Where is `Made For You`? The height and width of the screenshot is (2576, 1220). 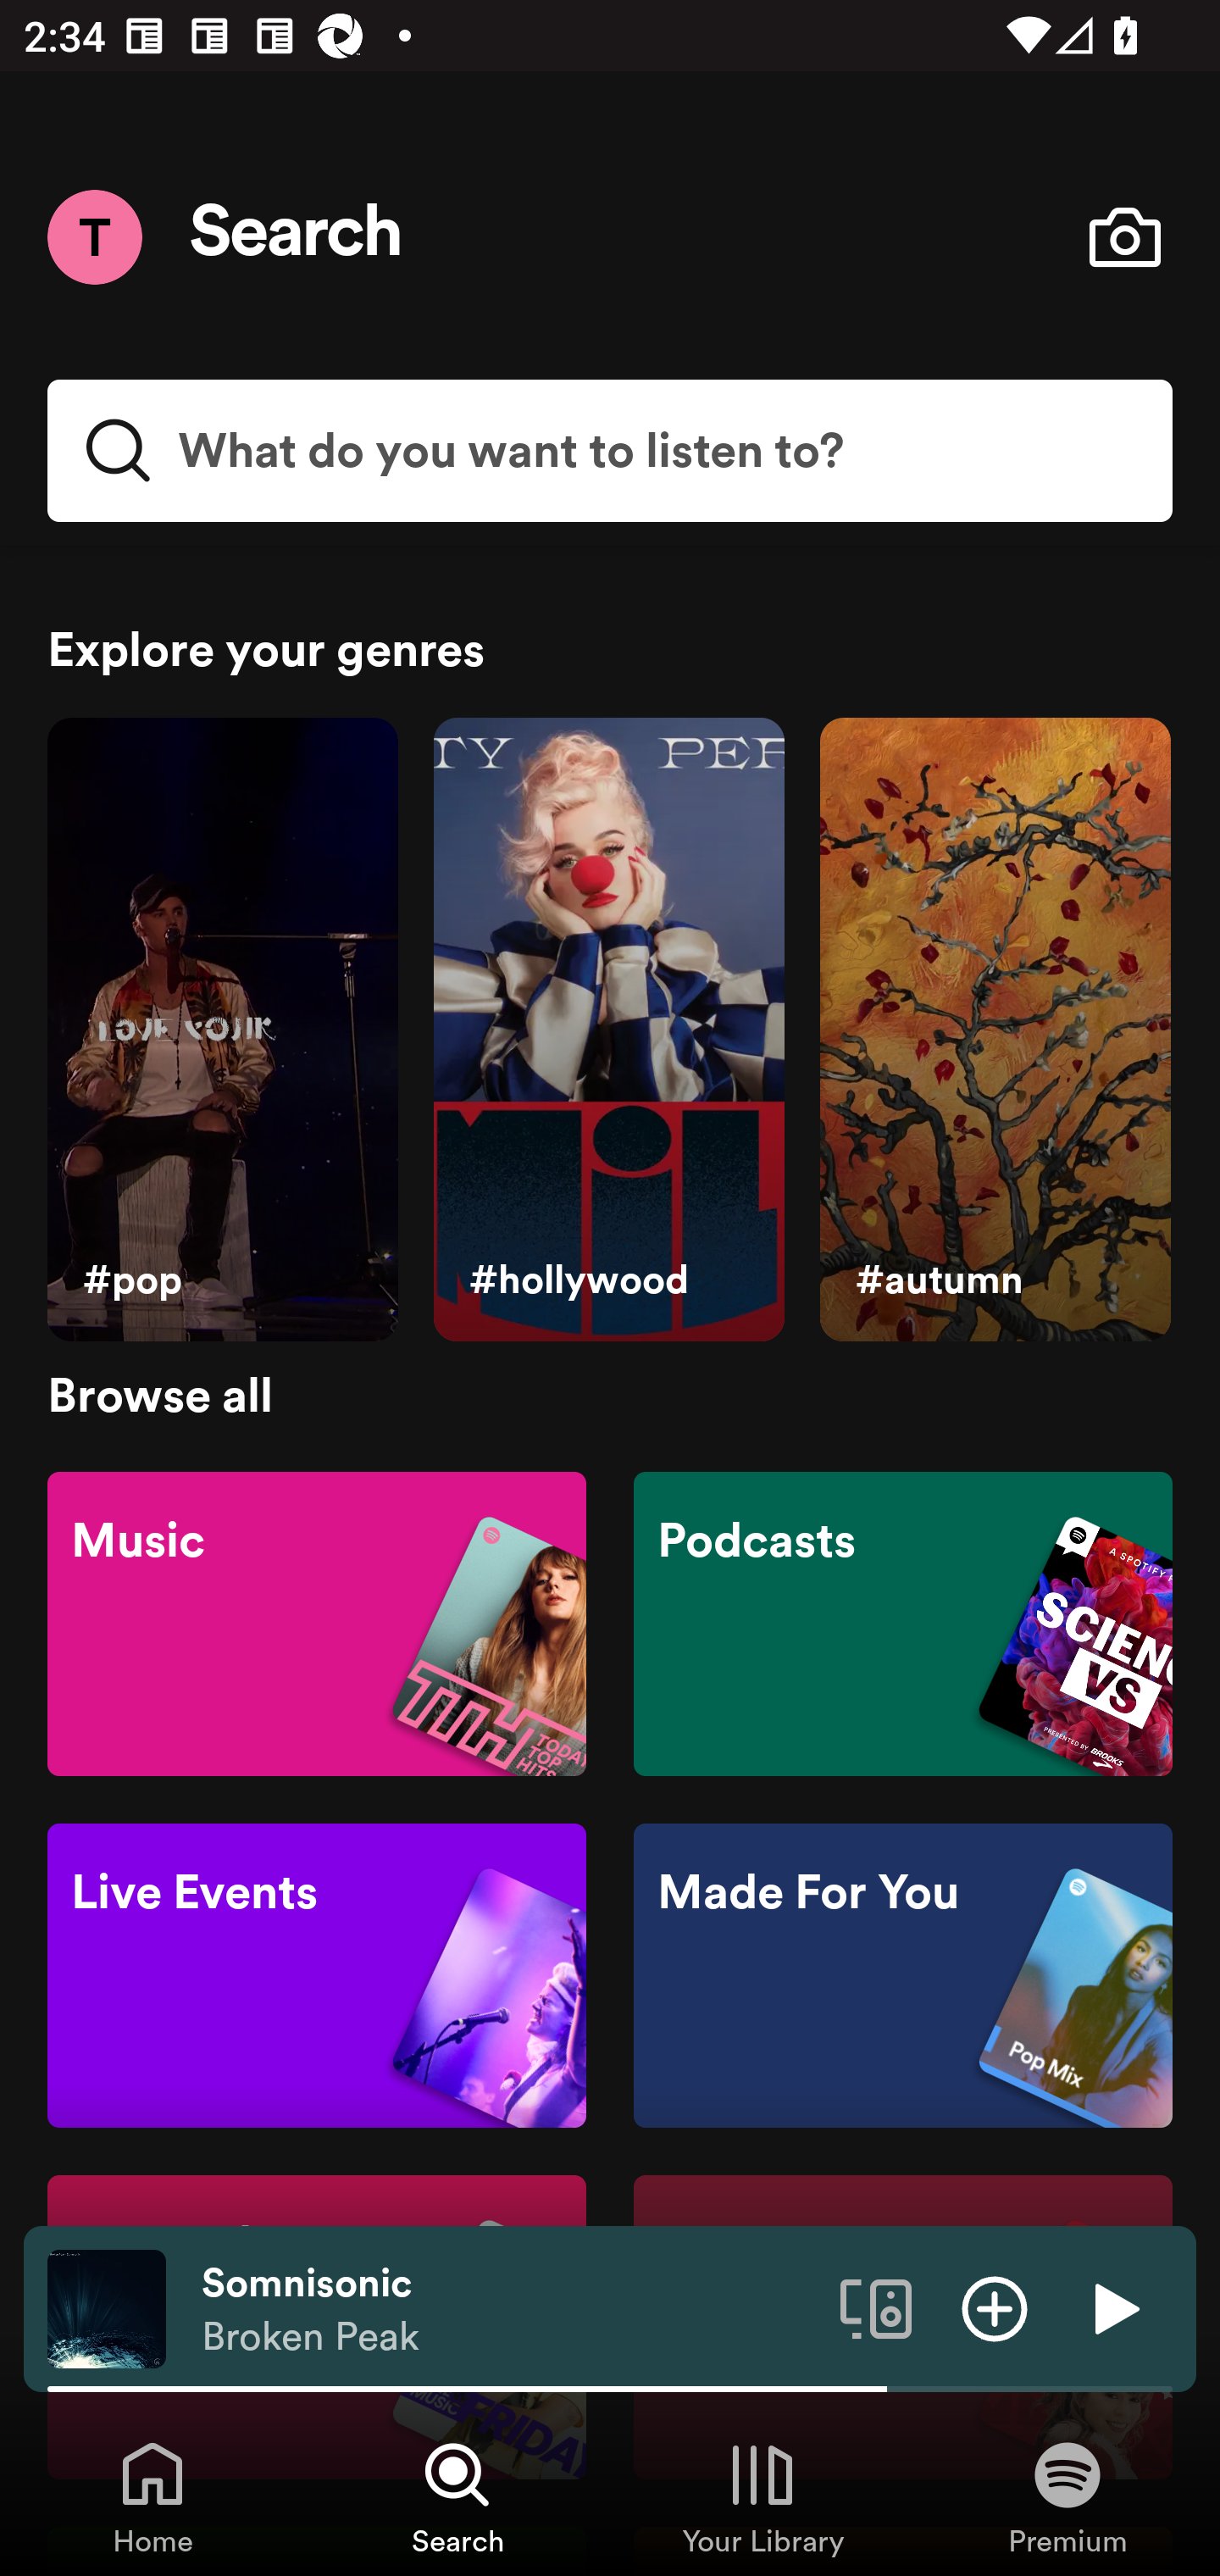 Made For You is located at coordinates (902, 1976).